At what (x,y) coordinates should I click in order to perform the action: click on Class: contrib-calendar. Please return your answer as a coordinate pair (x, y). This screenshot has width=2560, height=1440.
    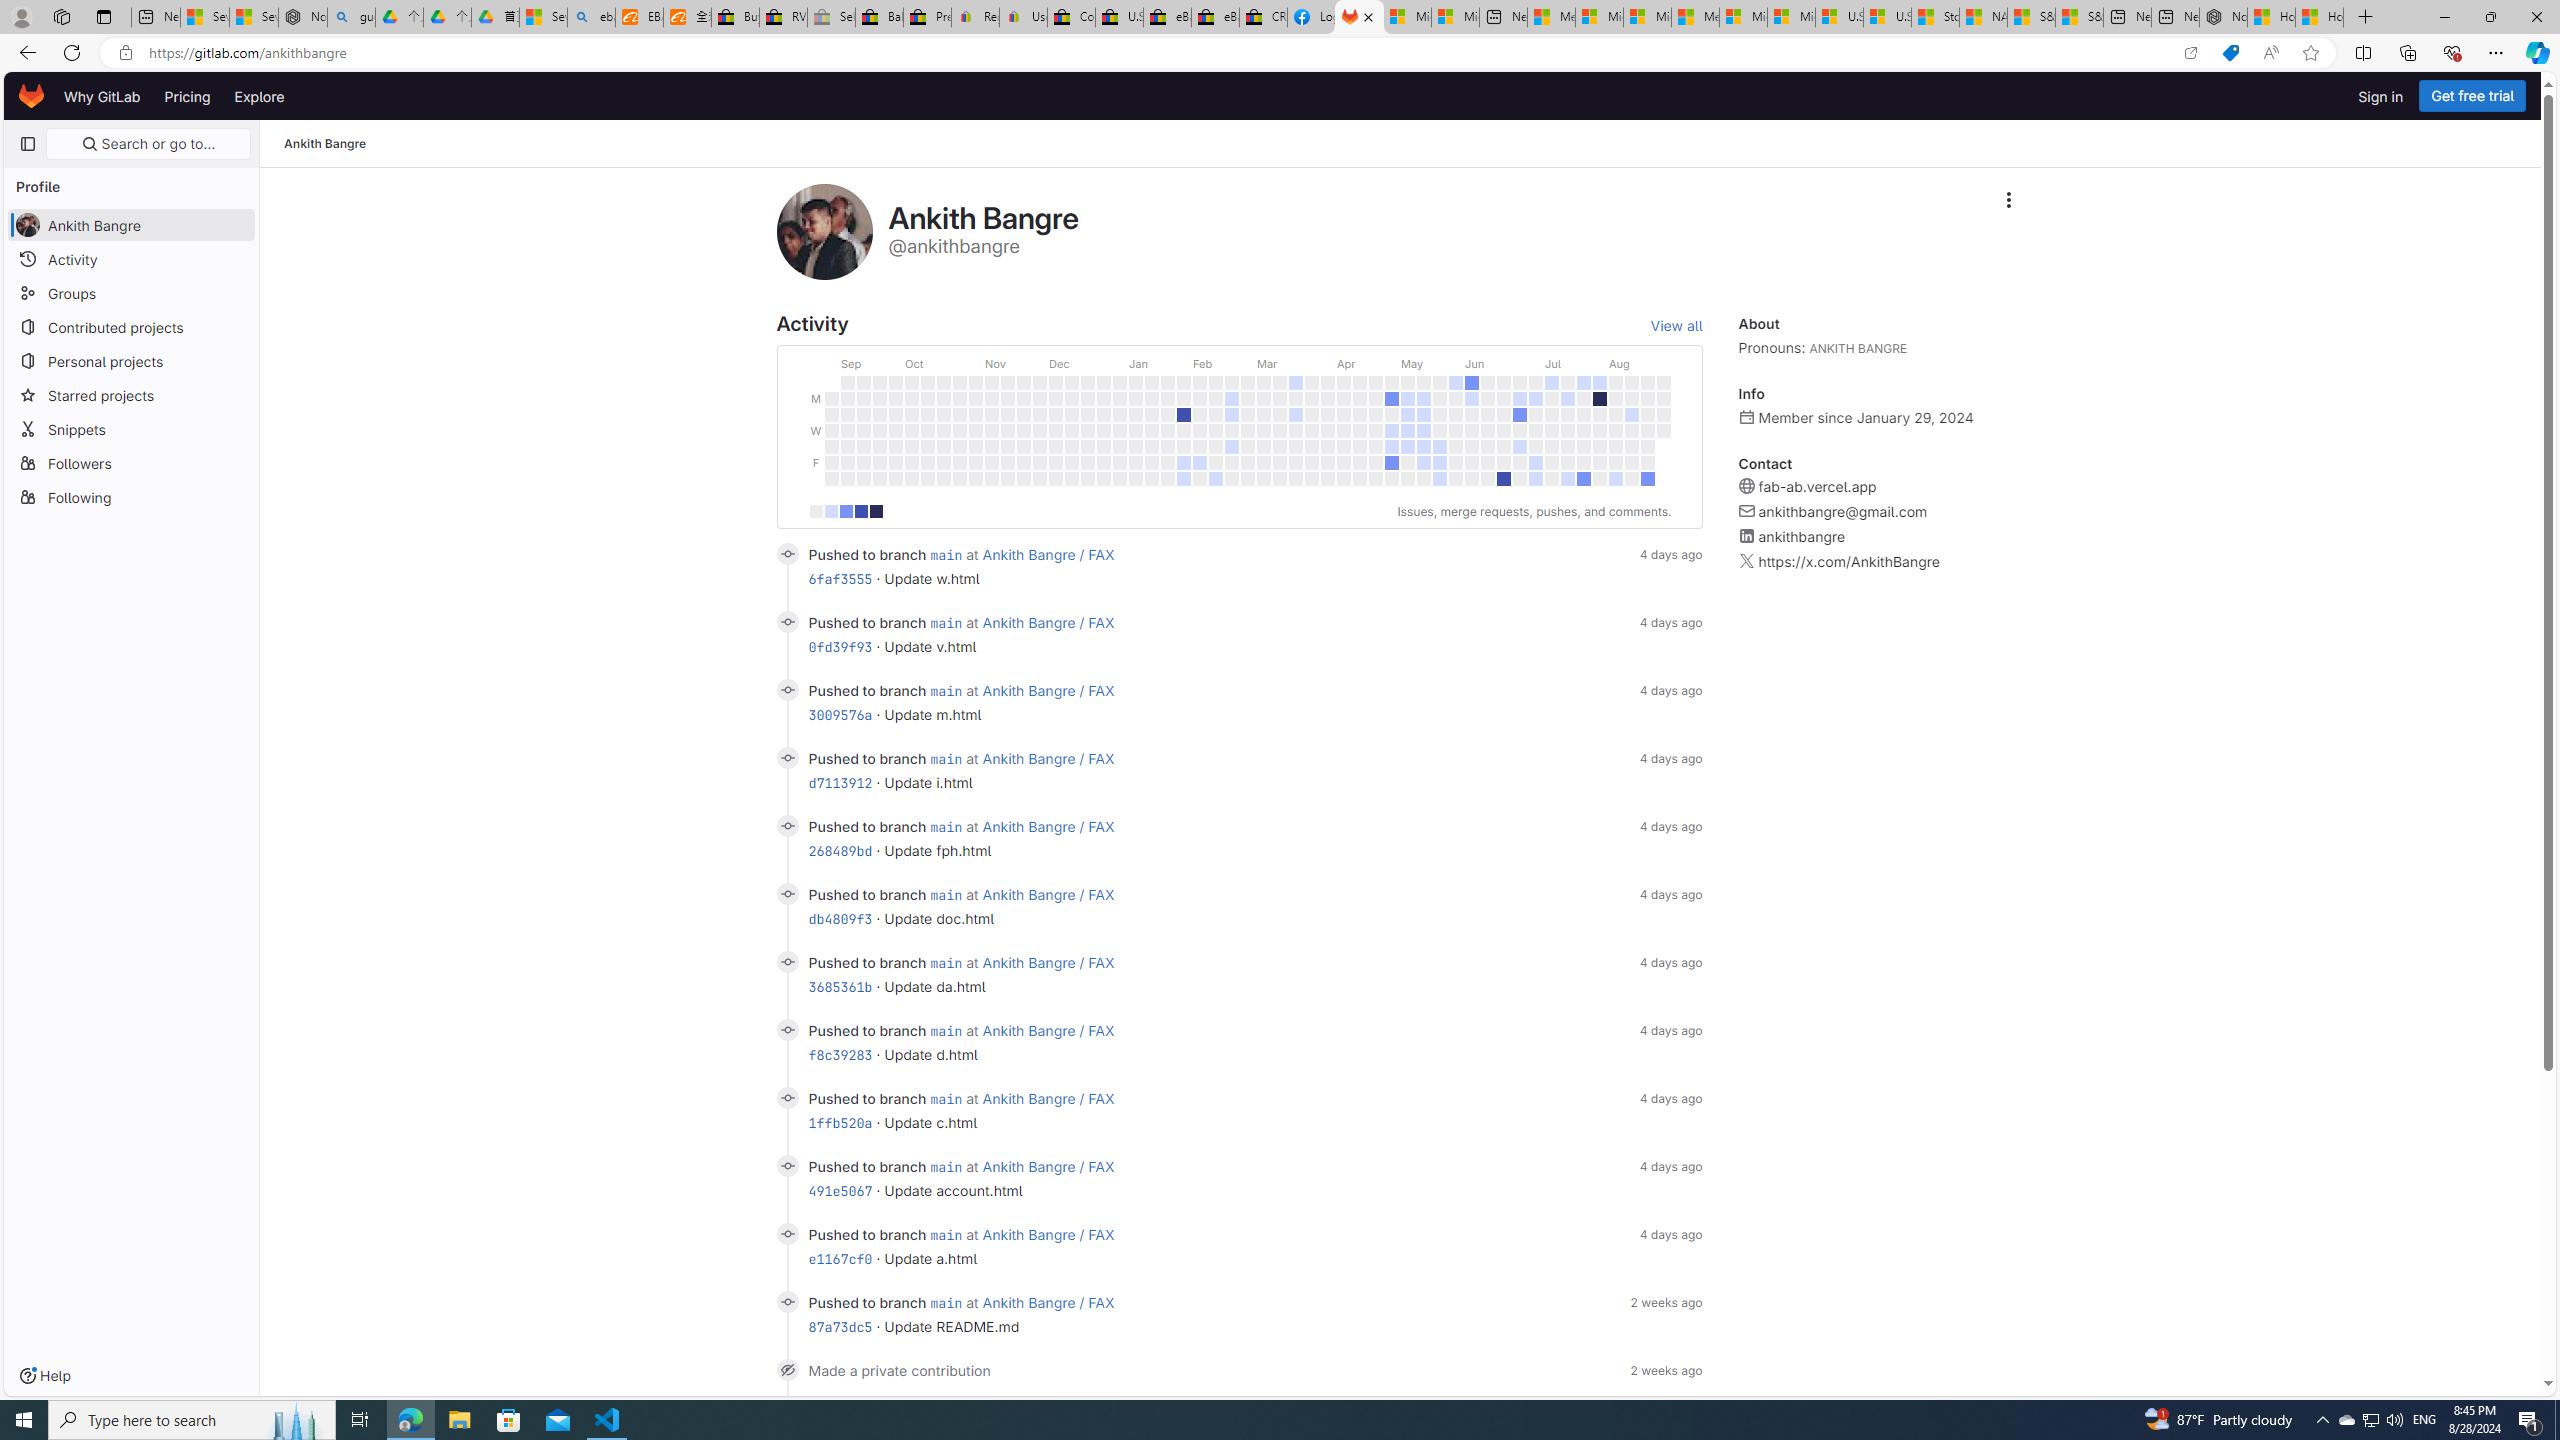
    Looking at the image, I should click on (1238, 428).